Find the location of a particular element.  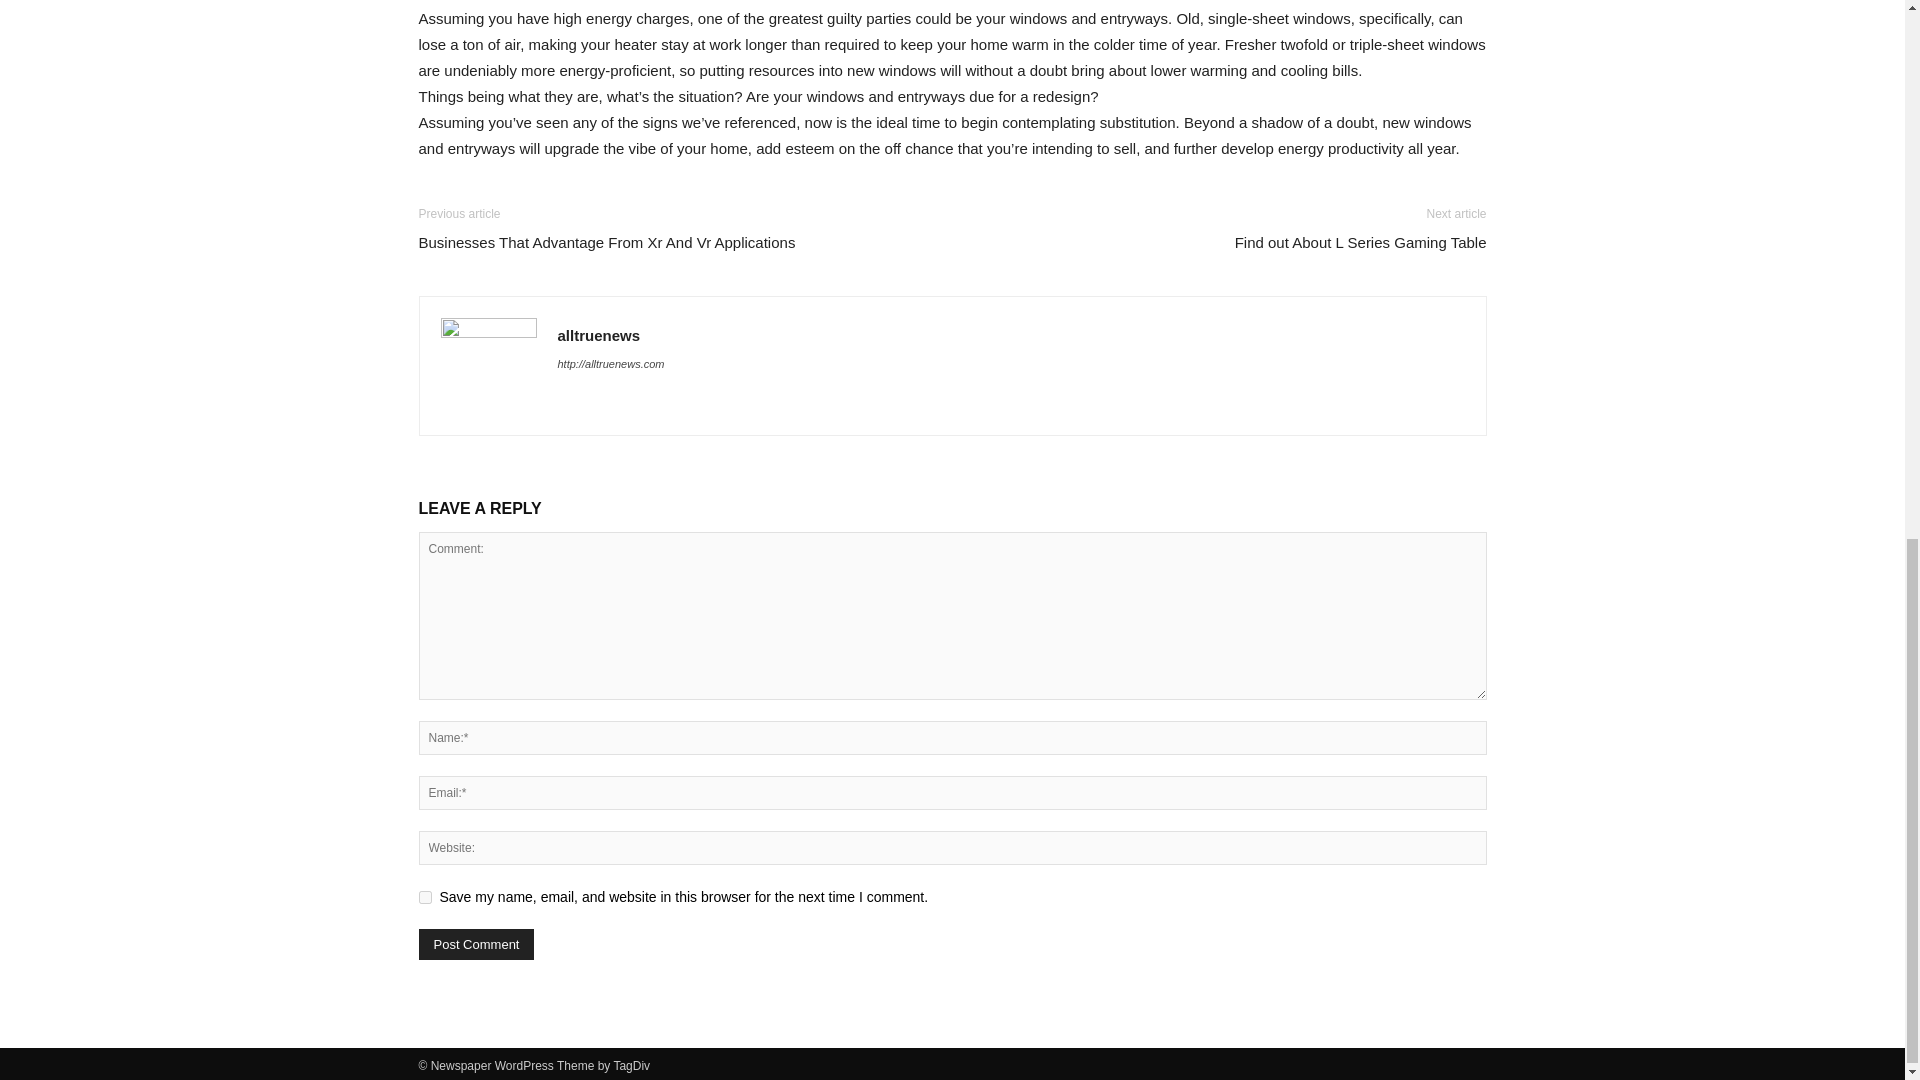

Find out About L Series Gaming Table is located at coordinates (1360, 242).